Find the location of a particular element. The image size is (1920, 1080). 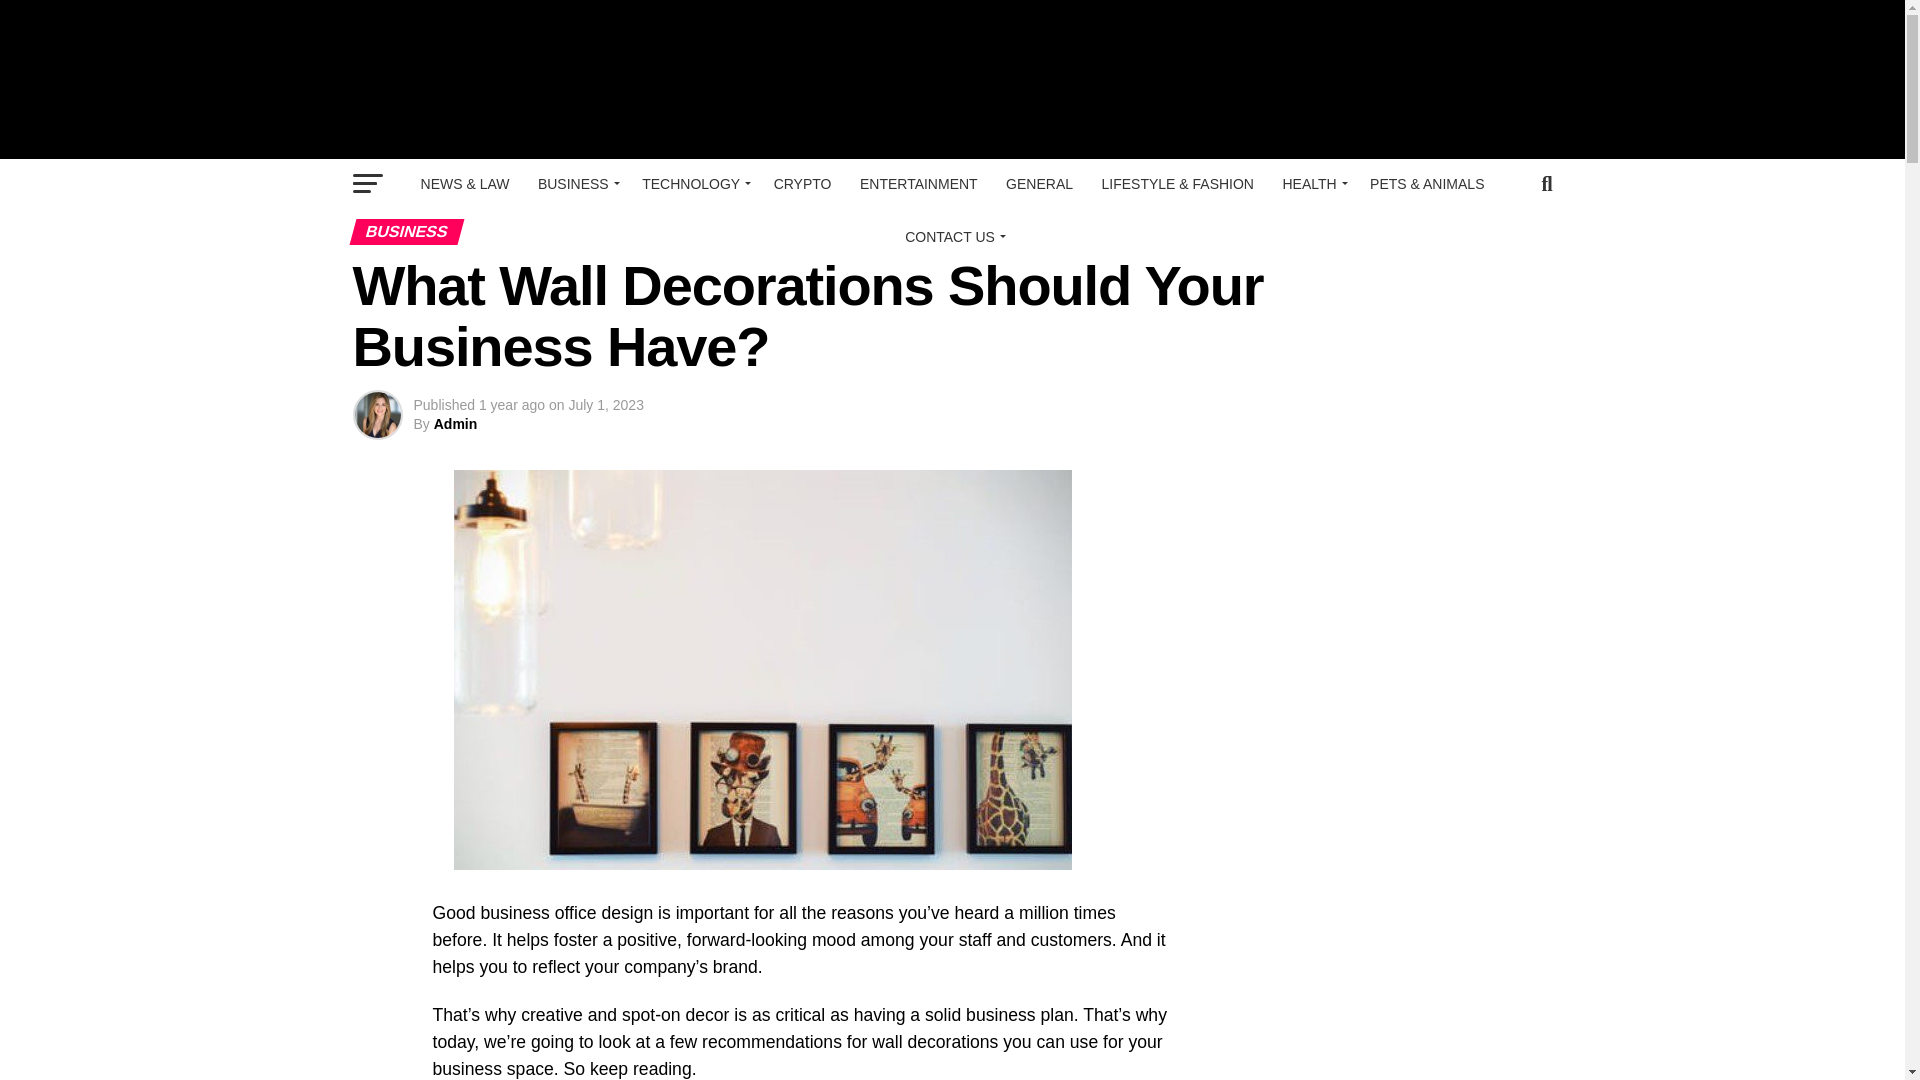

Posts by Admin is located at coordinates (456, 424).